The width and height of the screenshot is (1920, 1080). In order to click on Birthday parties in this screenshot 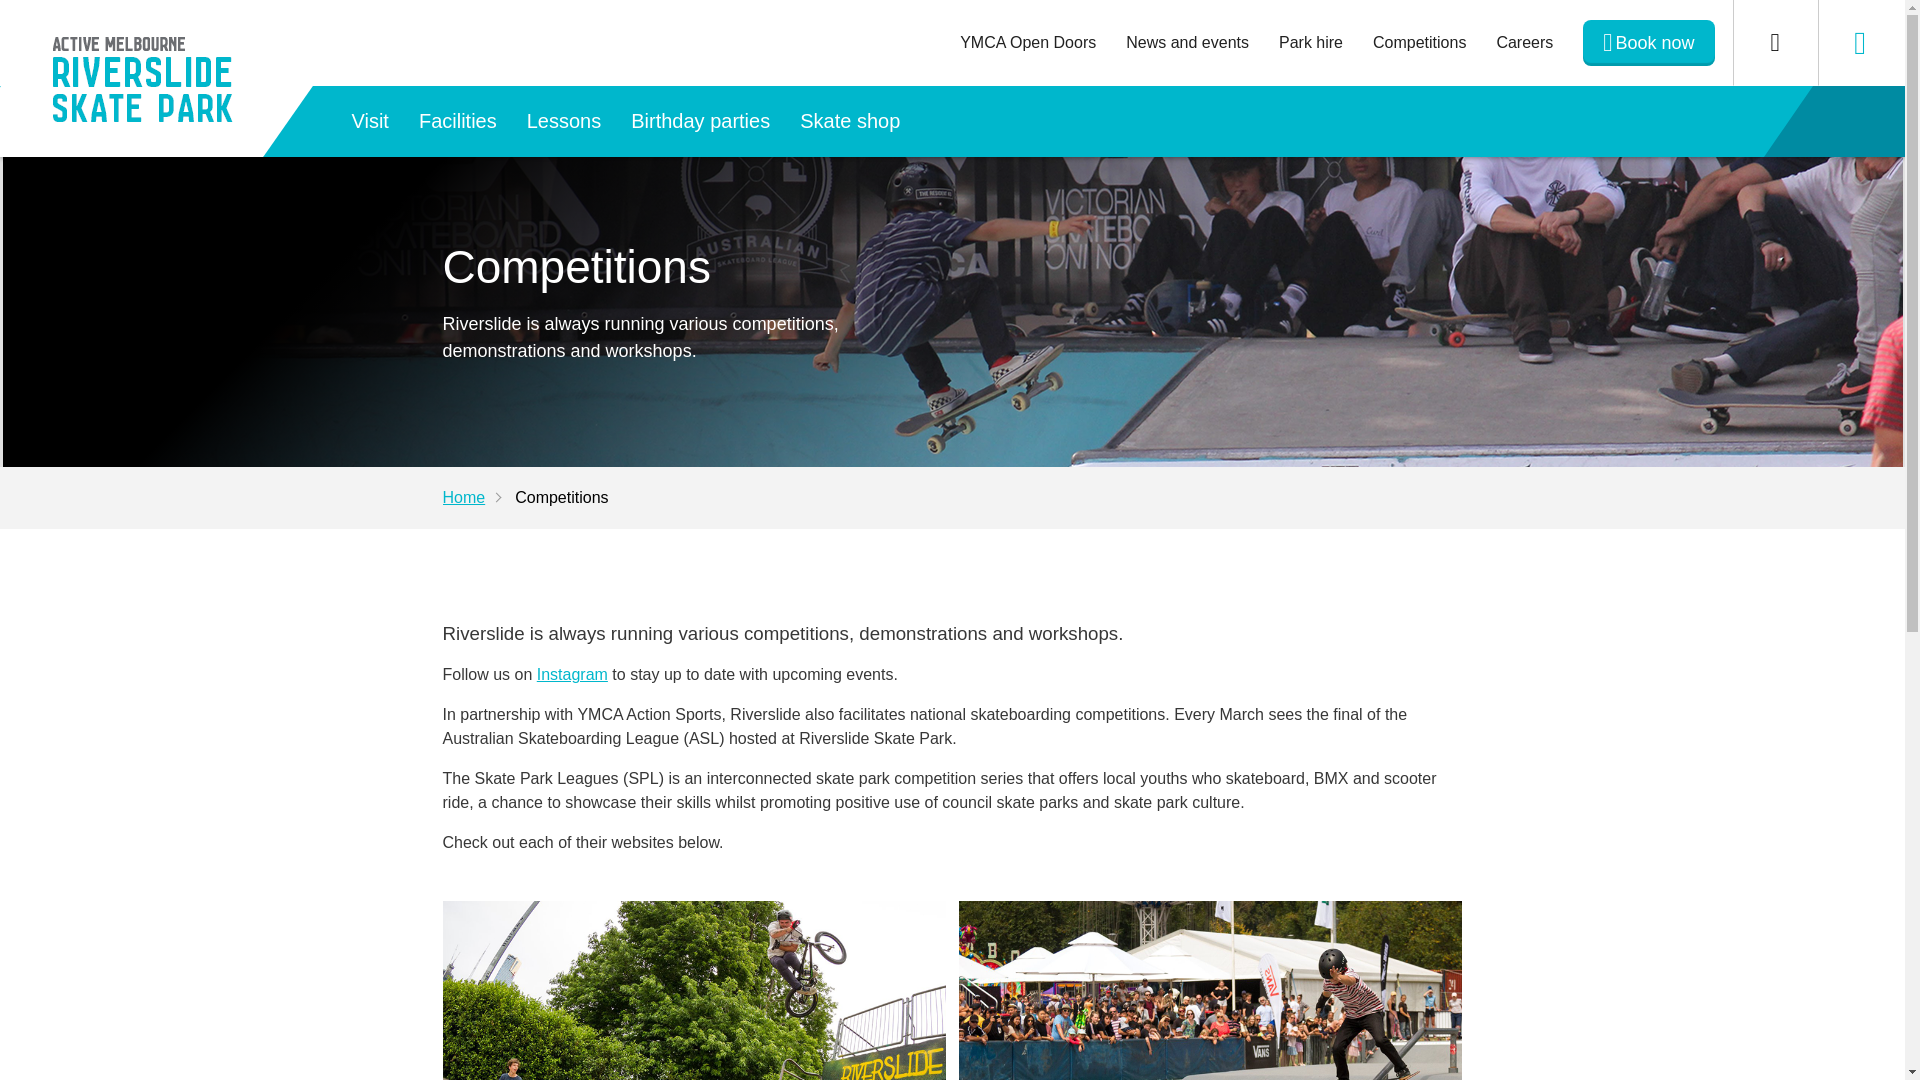, I will do `click(700, 121)`.